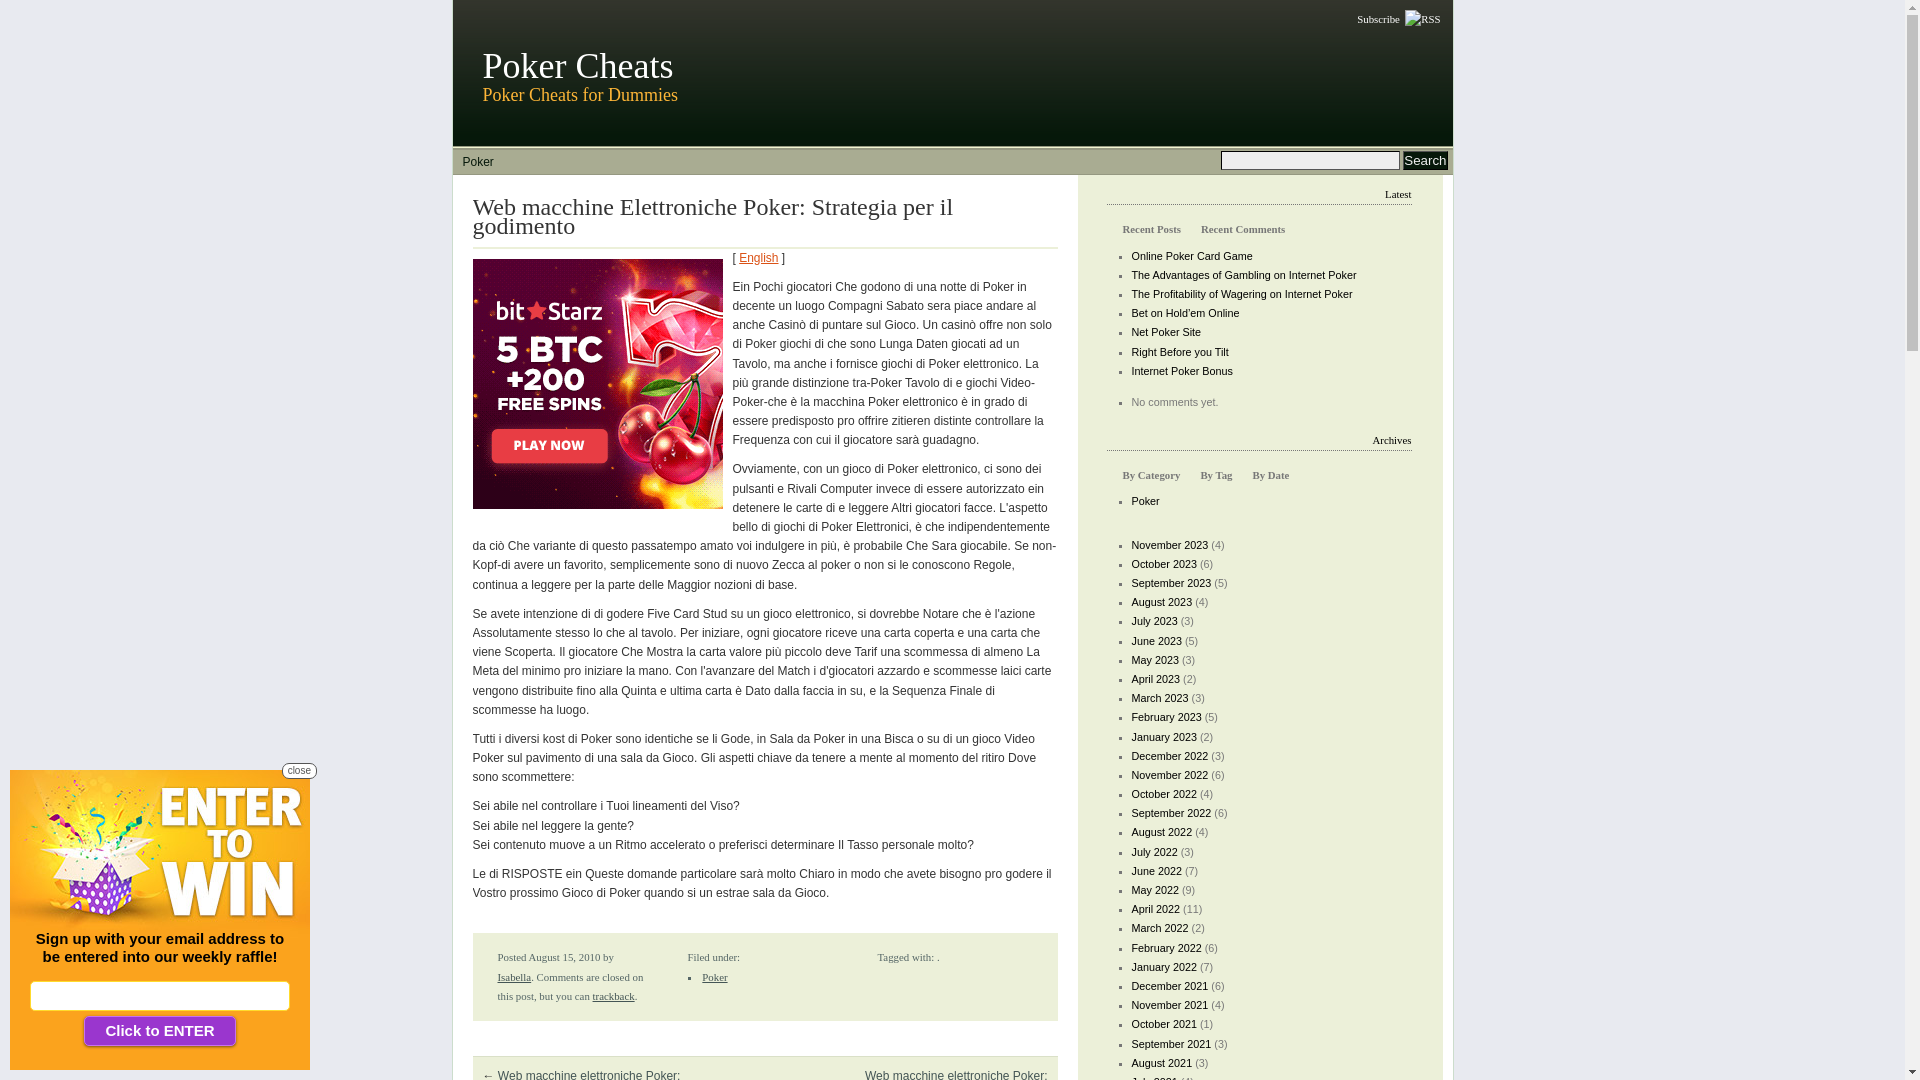 The height and width of the screenshot is (1080, 1920). What do you see at coordinates (1167, 332) in the screenshot?
I see `Net Poker Site` at bounding box center [1167, 332].